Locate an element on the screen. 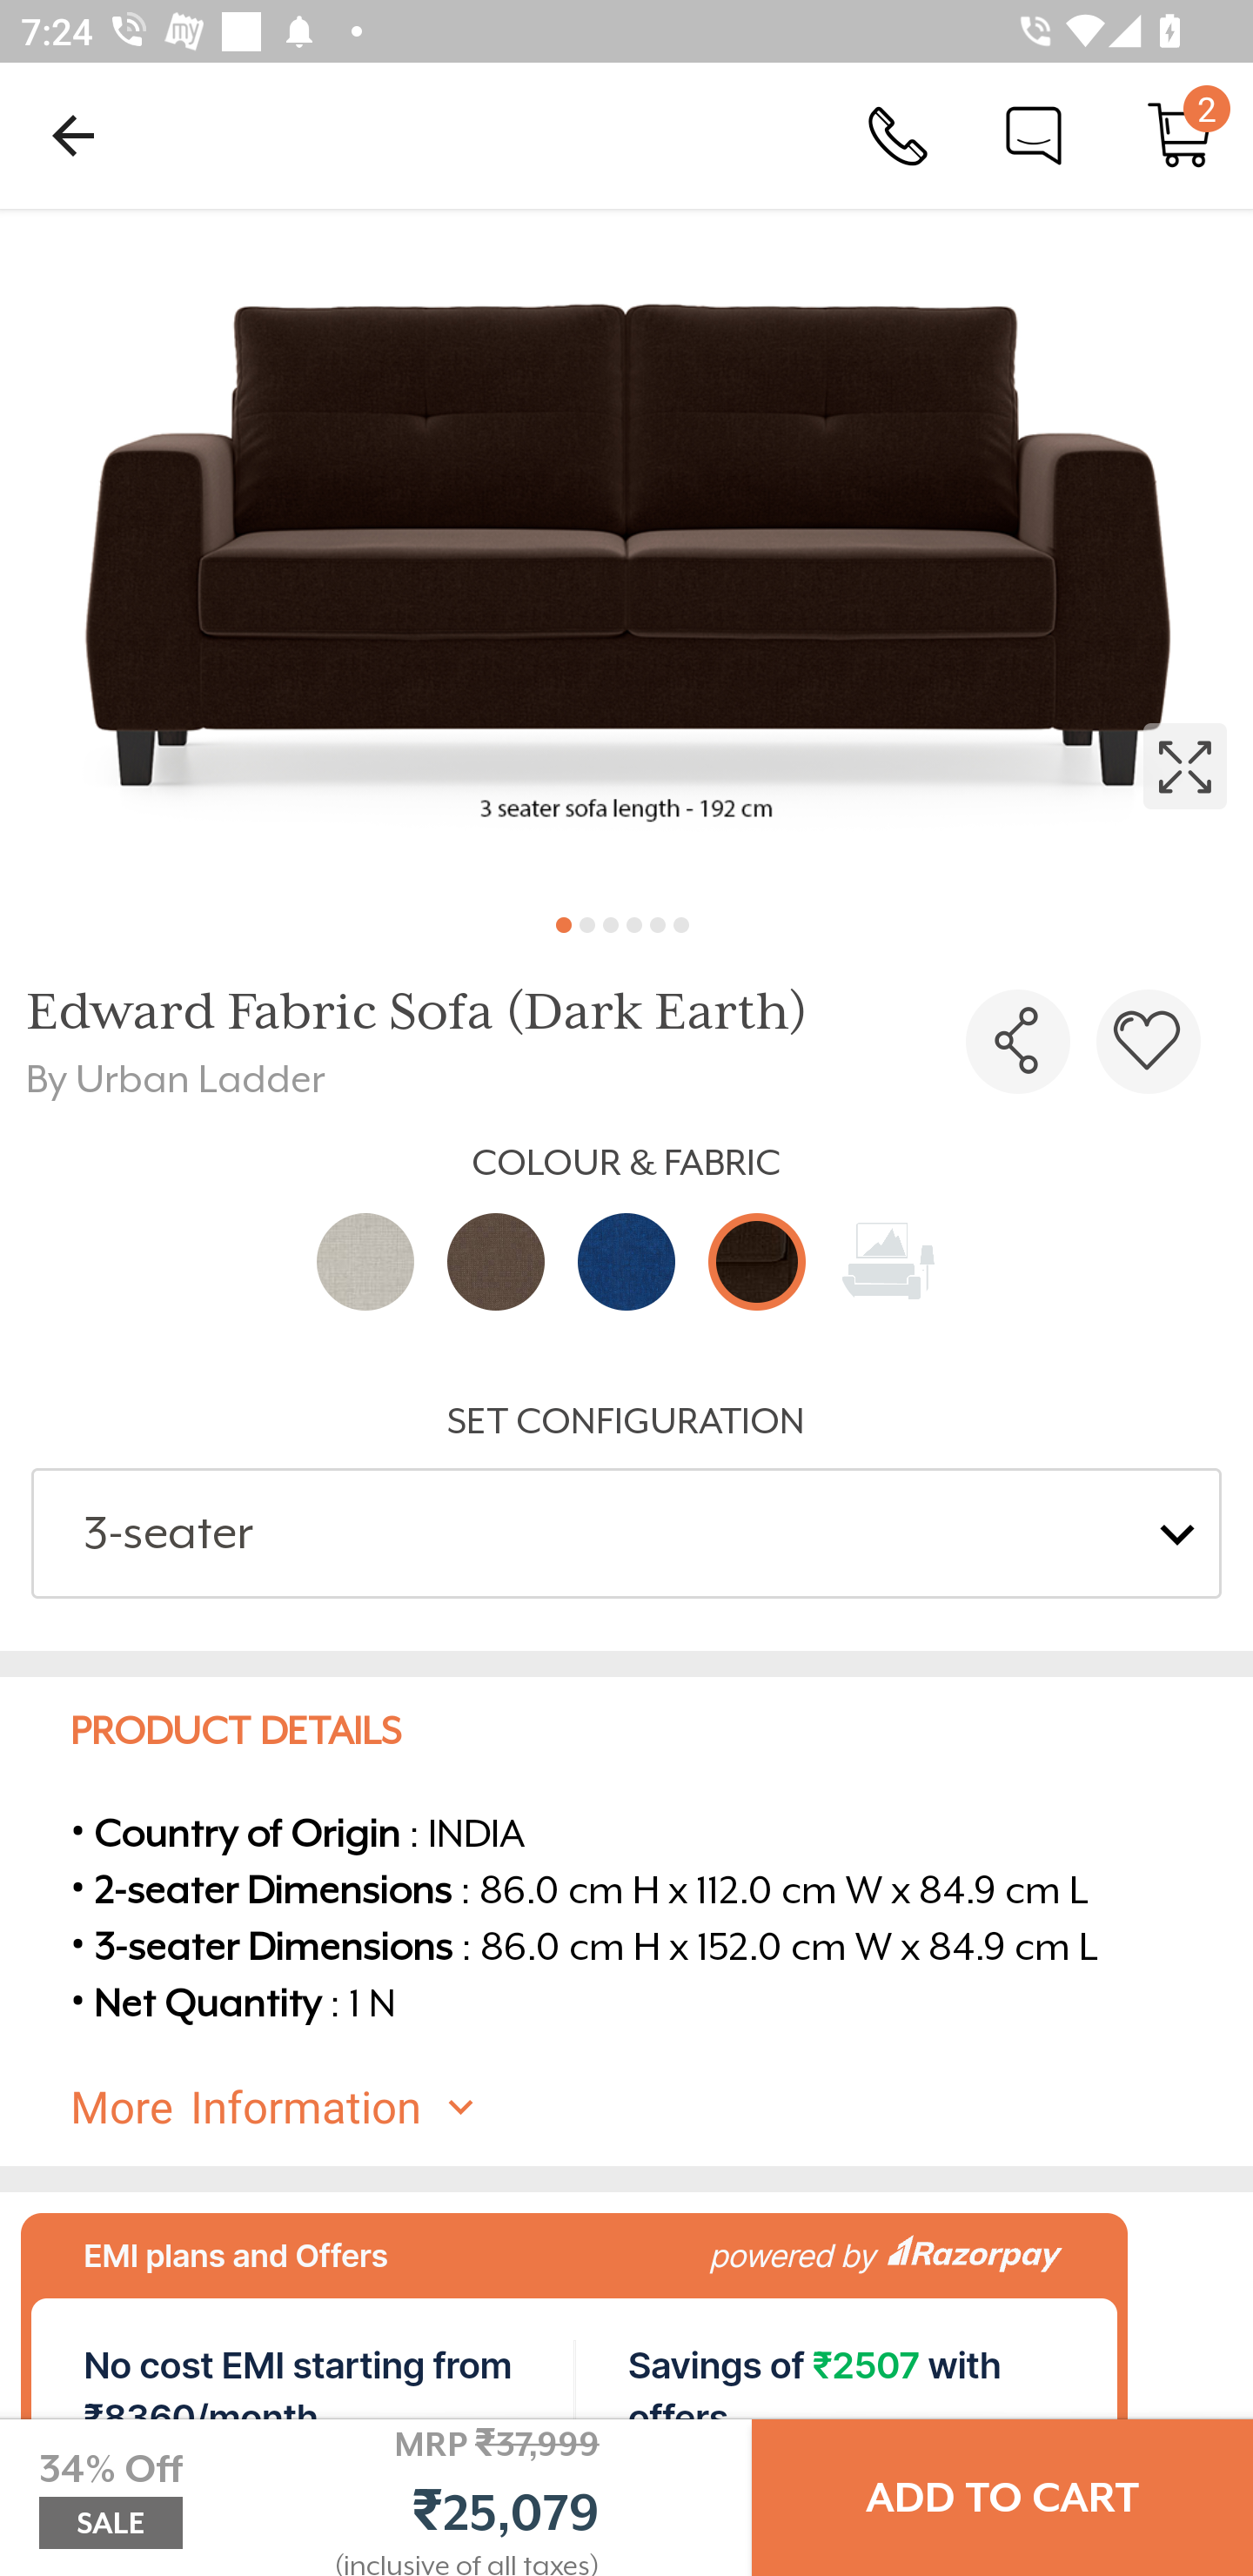 This screenshot has width=1253, height=2576. More Information  is located at coordinates (652, 2108).